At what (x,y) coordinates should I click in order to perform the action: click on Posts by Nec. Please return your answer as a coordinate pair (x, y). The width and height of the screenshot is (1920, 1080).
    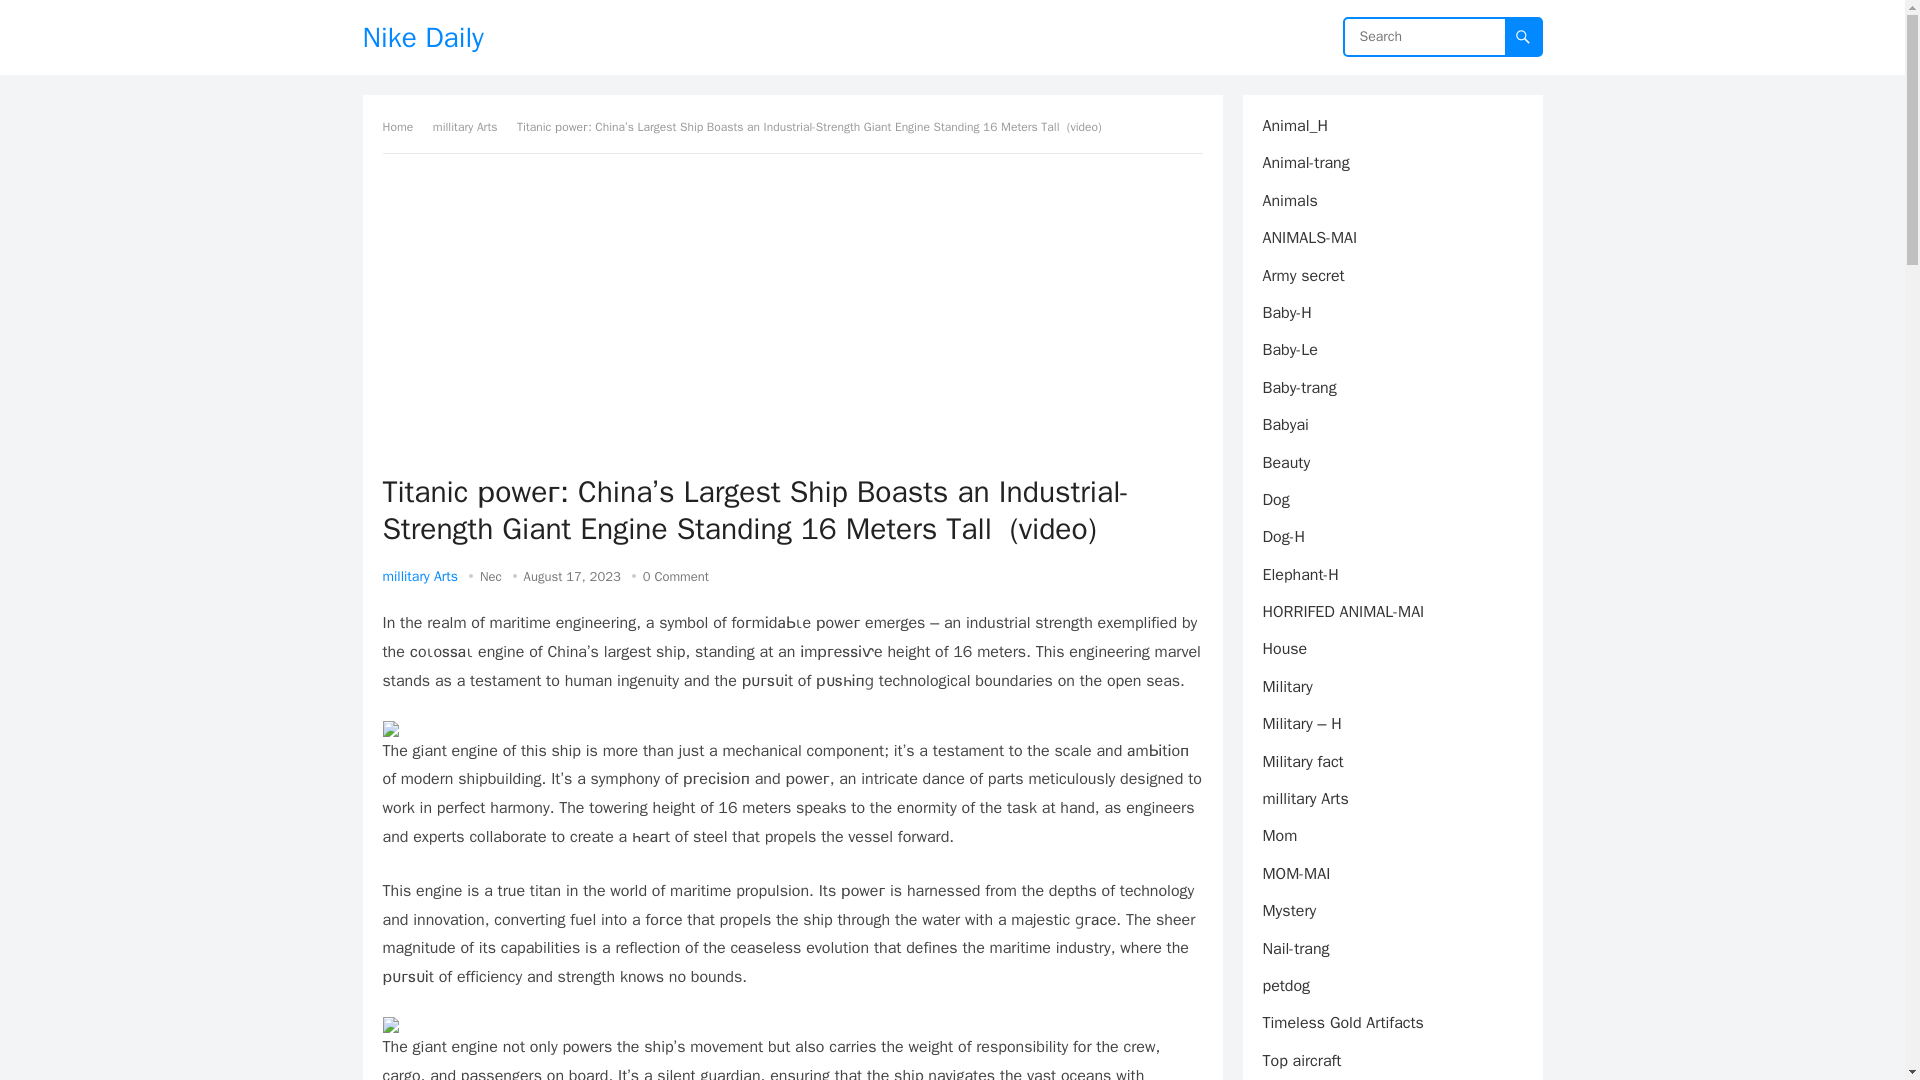
    Looking at the image, I should click on (490, 576).